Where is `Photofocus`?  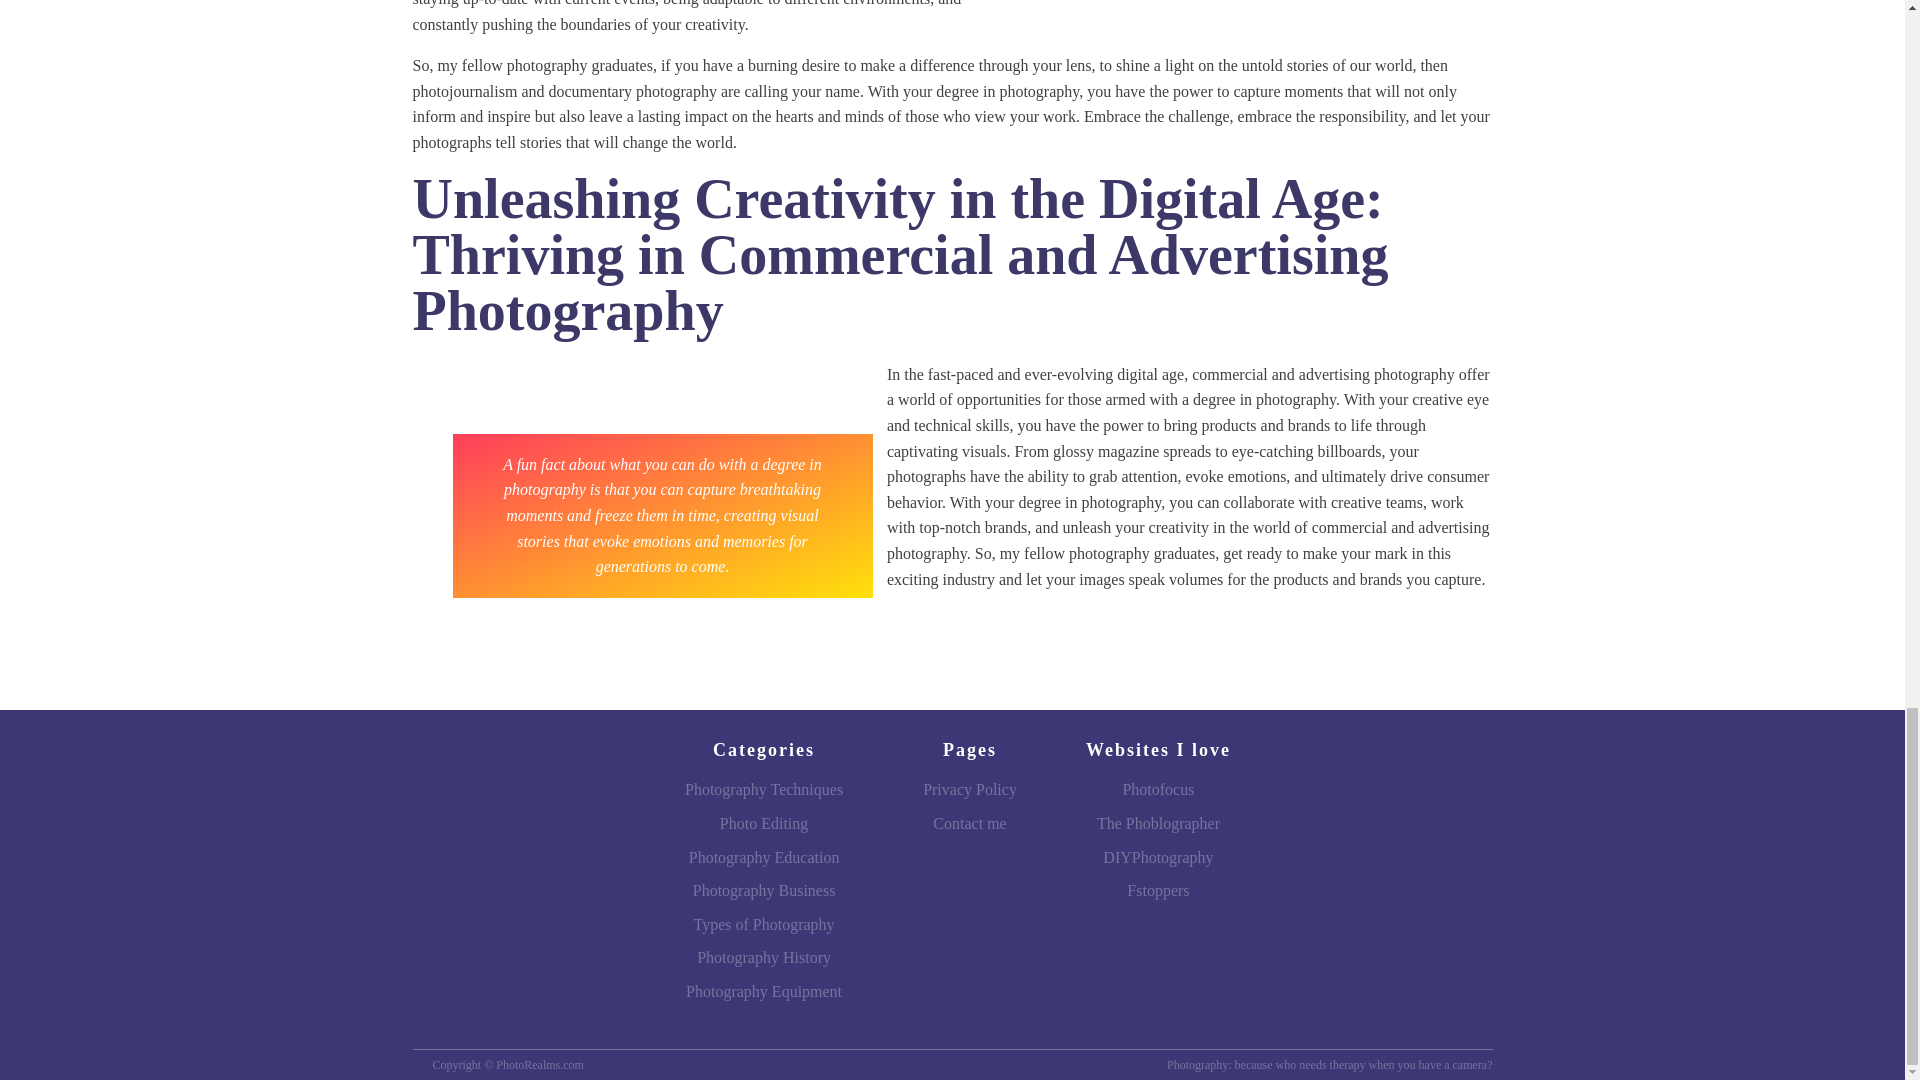 Photofocus is located at coordinates (1158, 790).